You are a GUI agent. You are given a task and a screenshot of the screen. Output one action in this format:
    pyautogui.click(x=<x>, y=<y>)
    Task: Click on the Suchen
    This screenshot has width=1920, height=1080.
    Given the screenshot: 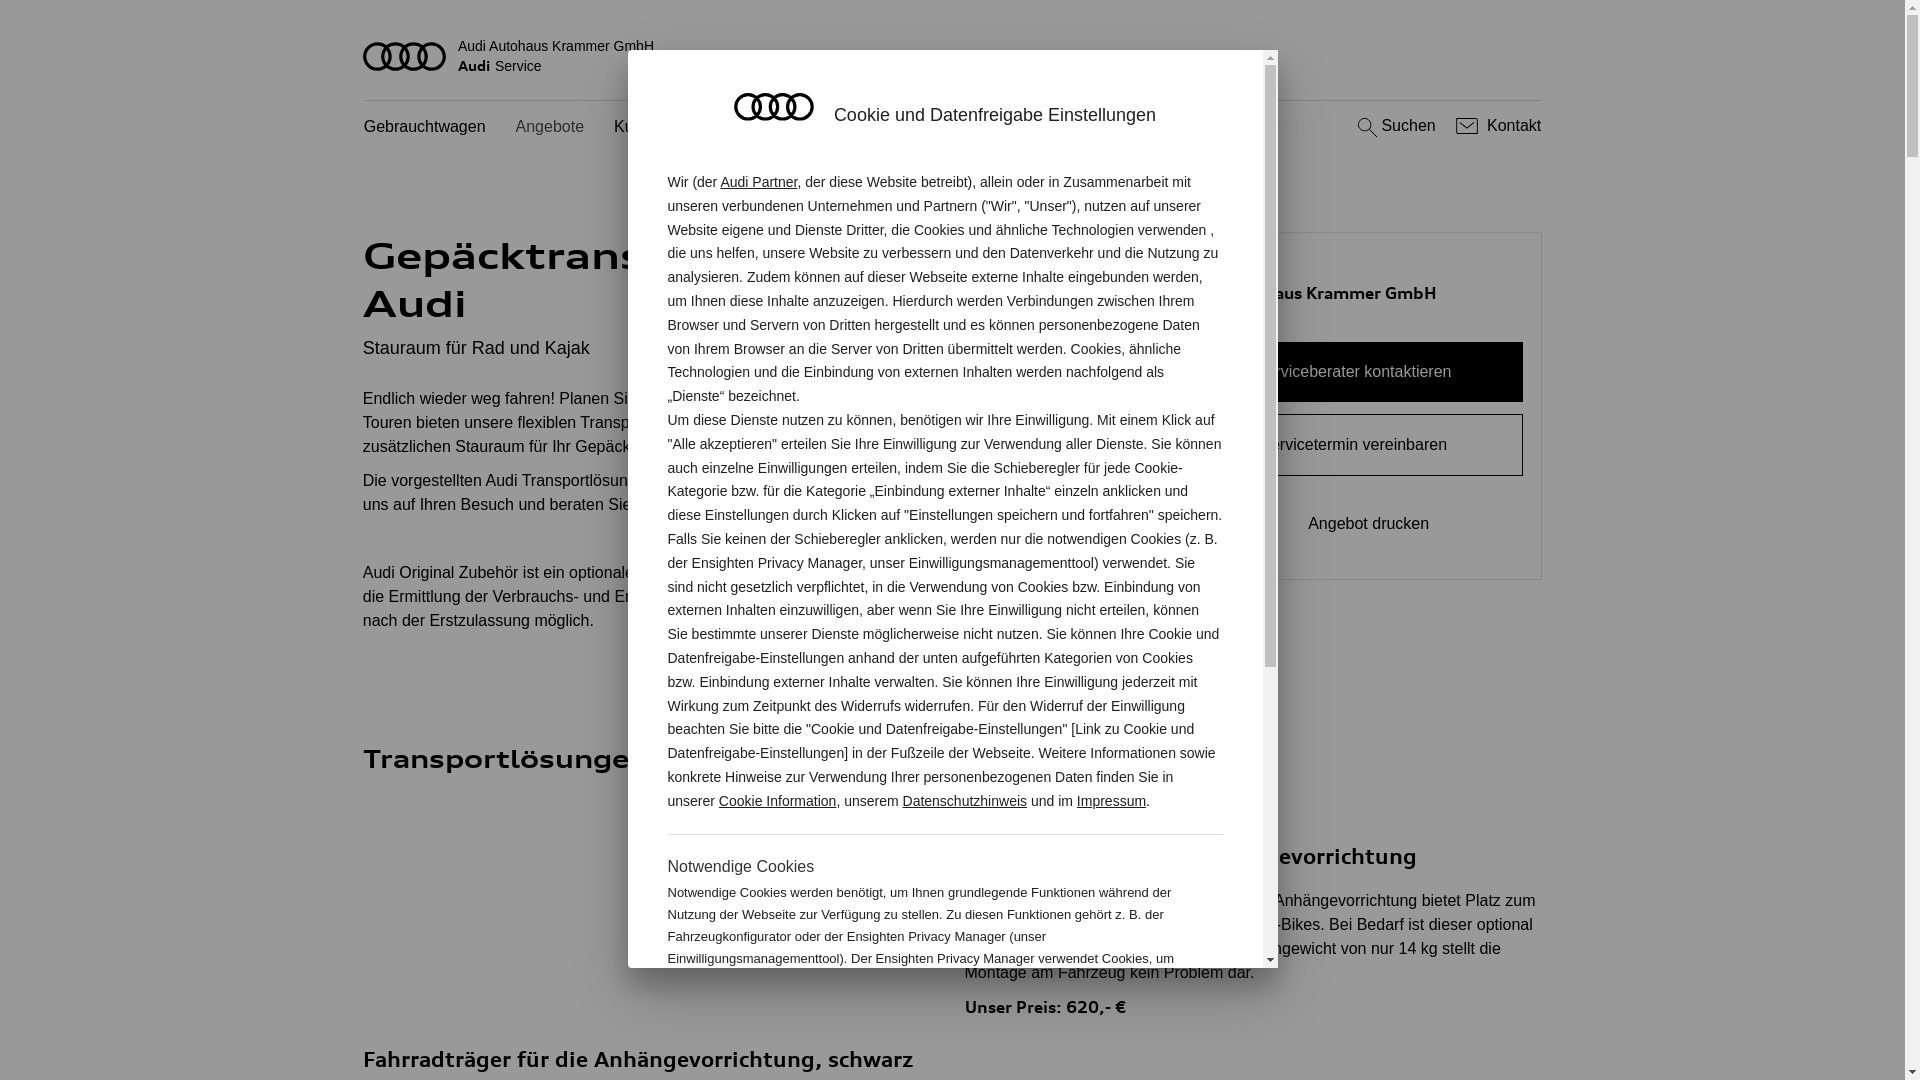 What is the action you would take?
    pyautogui.click(x=1394, y=126)
    